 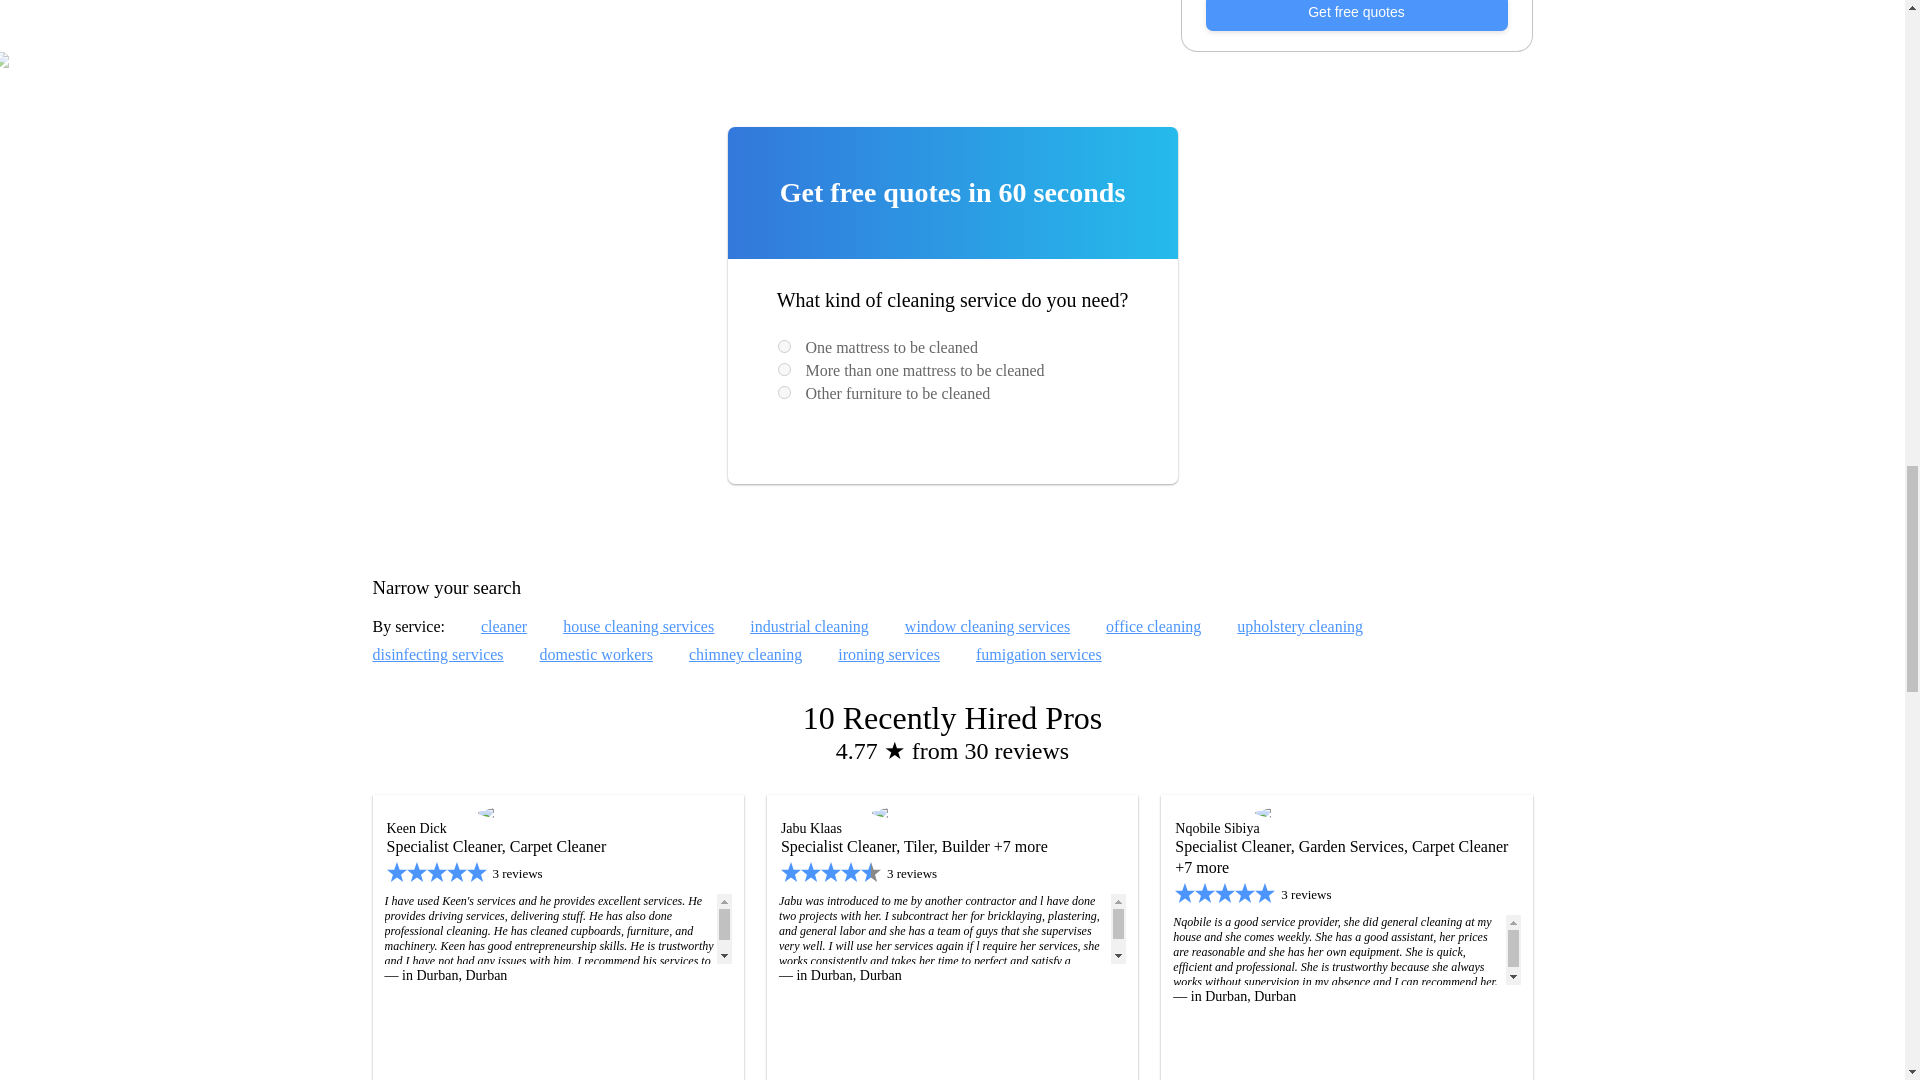 What do you see at coordinates (638, 626) in the screenshot?
I see `house cleaning services` at bounding box center [638, 626].